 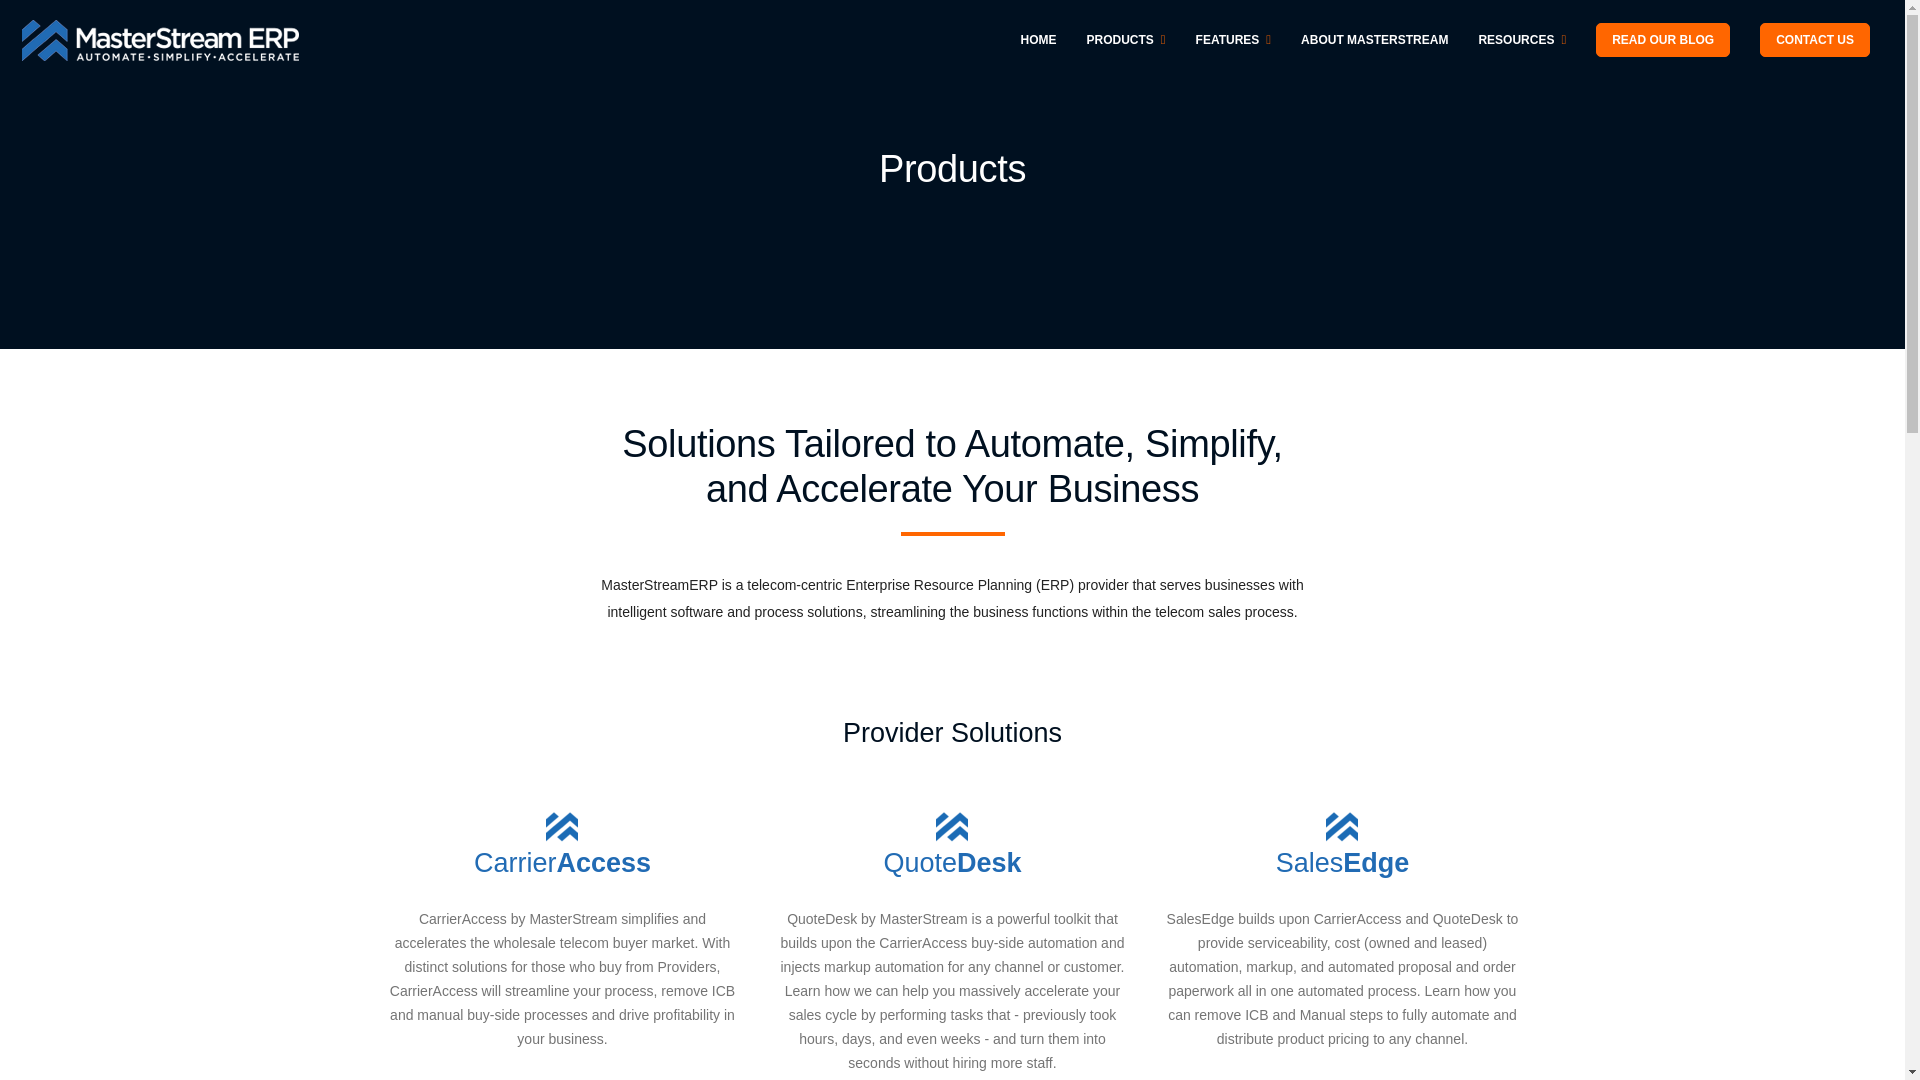 I want to click on ABOUT MASTERSTREAM, so click(x=1374, y=40).